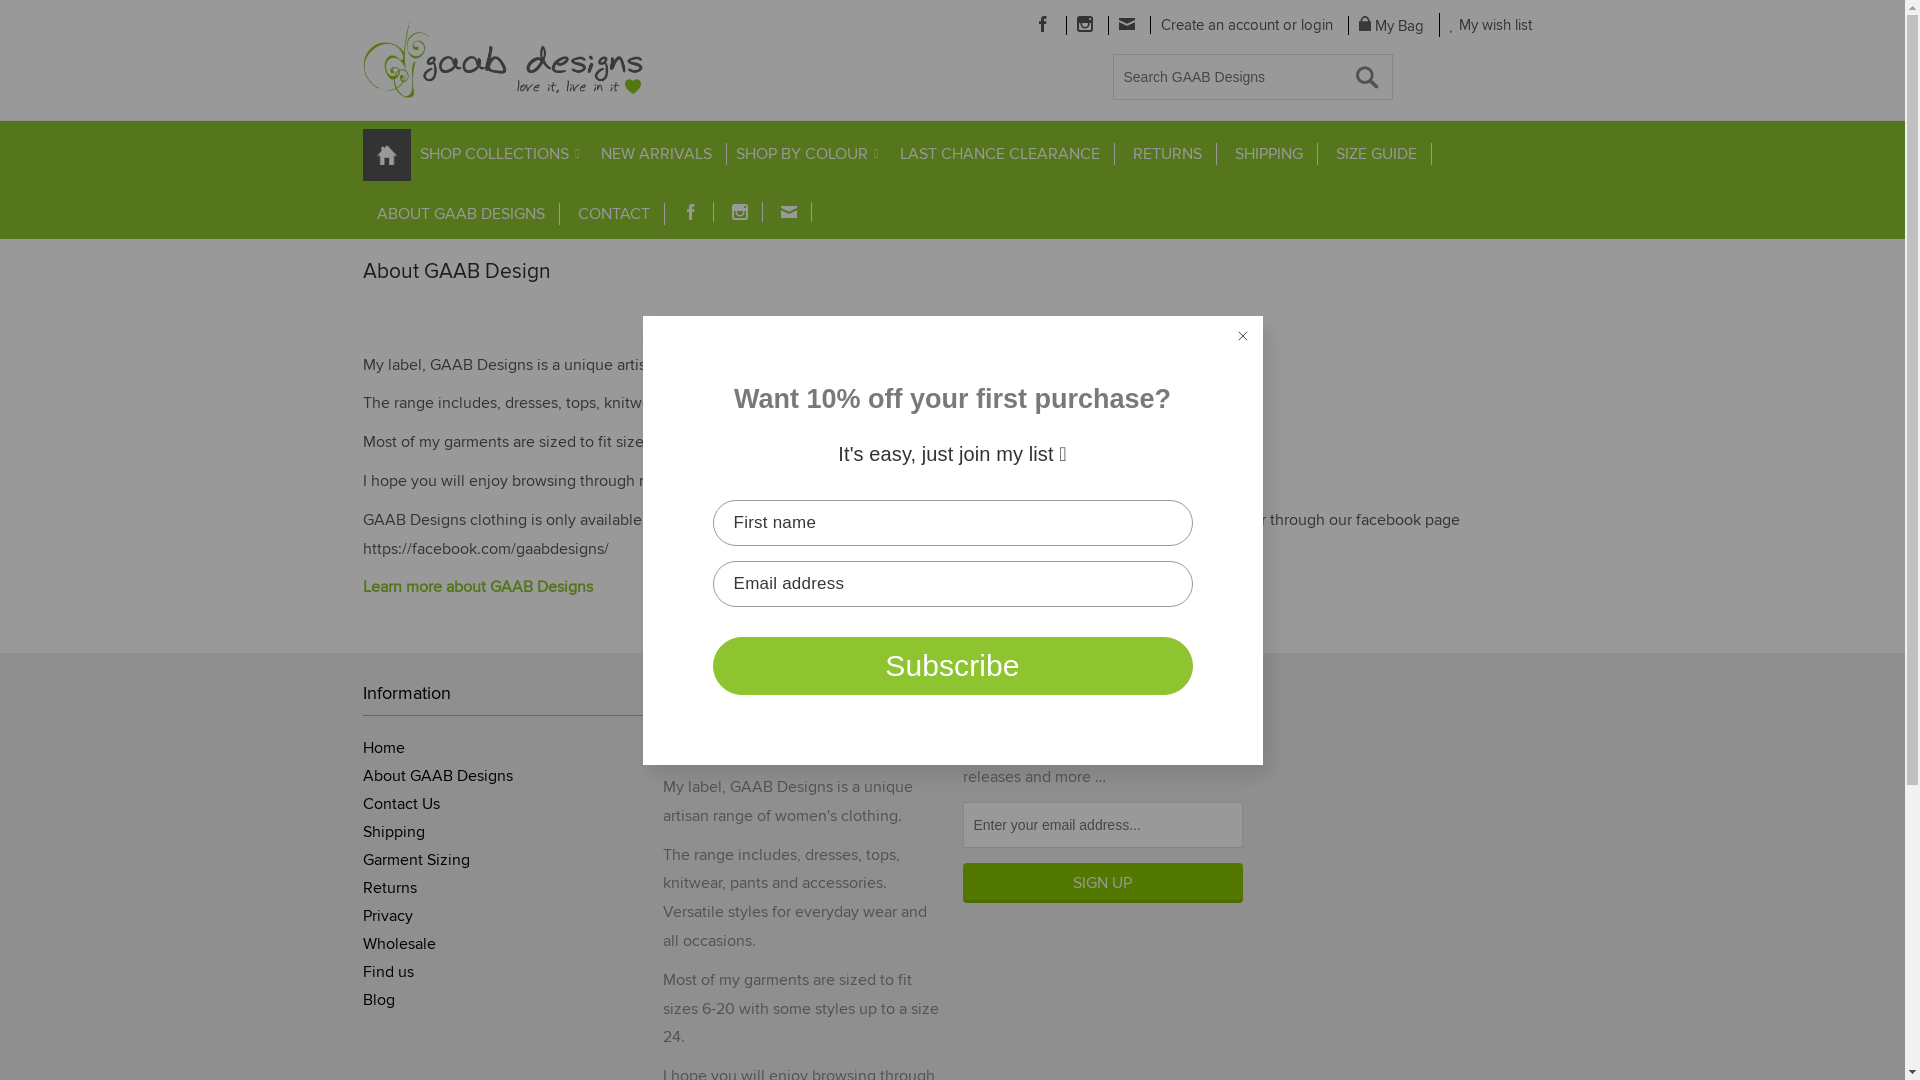 This screenshot has width=1920, height=1080. What do you see at coordinates (477, 587) in the screenshot?
I see `Learn more about GAAB Designs` at bounding box center [477, 587].